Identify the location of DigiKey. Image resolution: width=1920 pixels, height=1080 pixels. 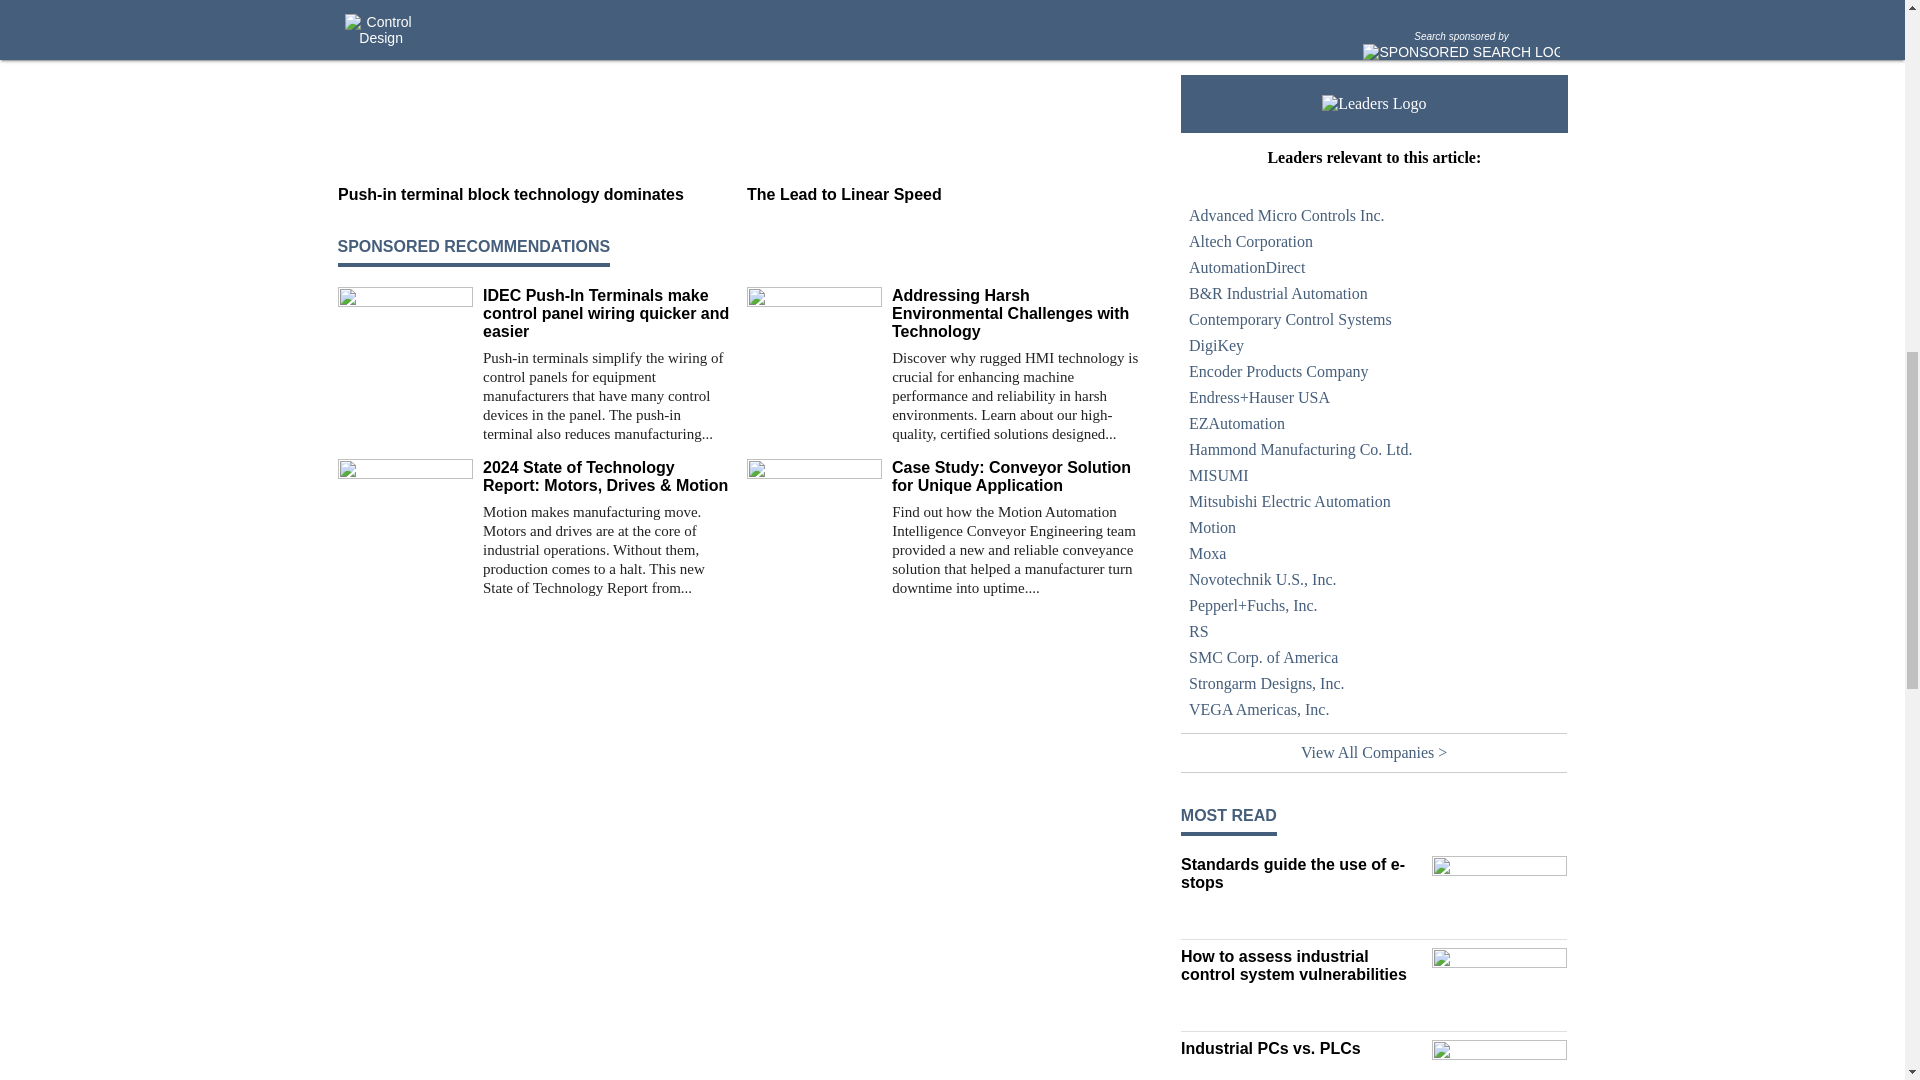
(1374, 345).